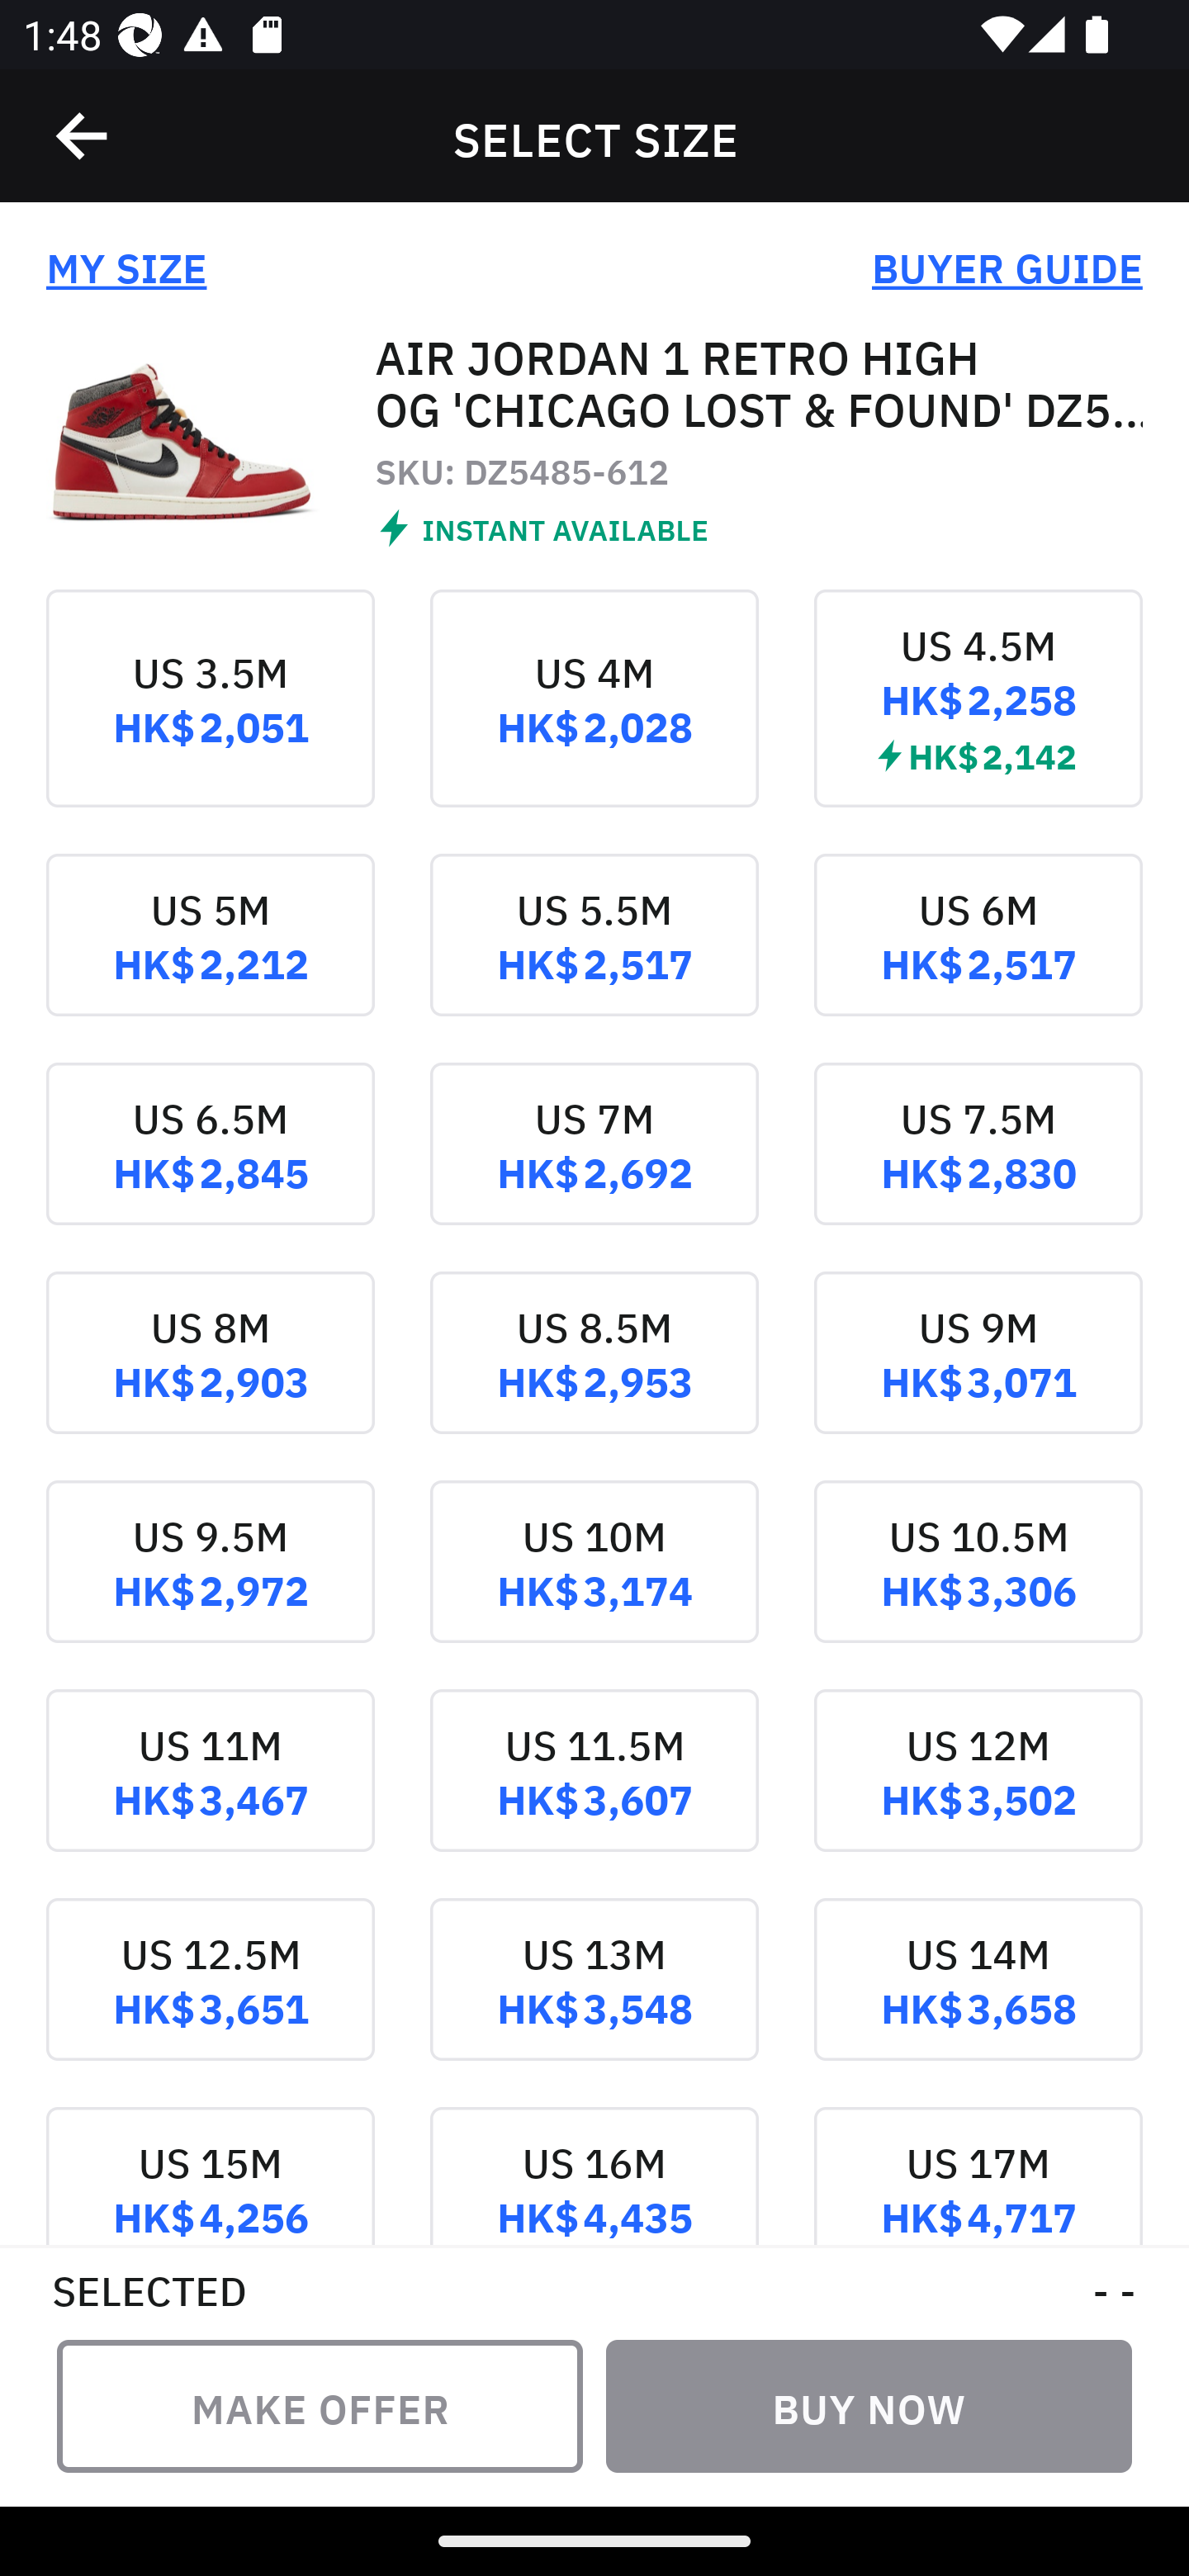  Describe the element at coordinates (978, 721) in the screenshot. I see `US 4.5M HK$ 2,258  HK$ 2,142` at that location.